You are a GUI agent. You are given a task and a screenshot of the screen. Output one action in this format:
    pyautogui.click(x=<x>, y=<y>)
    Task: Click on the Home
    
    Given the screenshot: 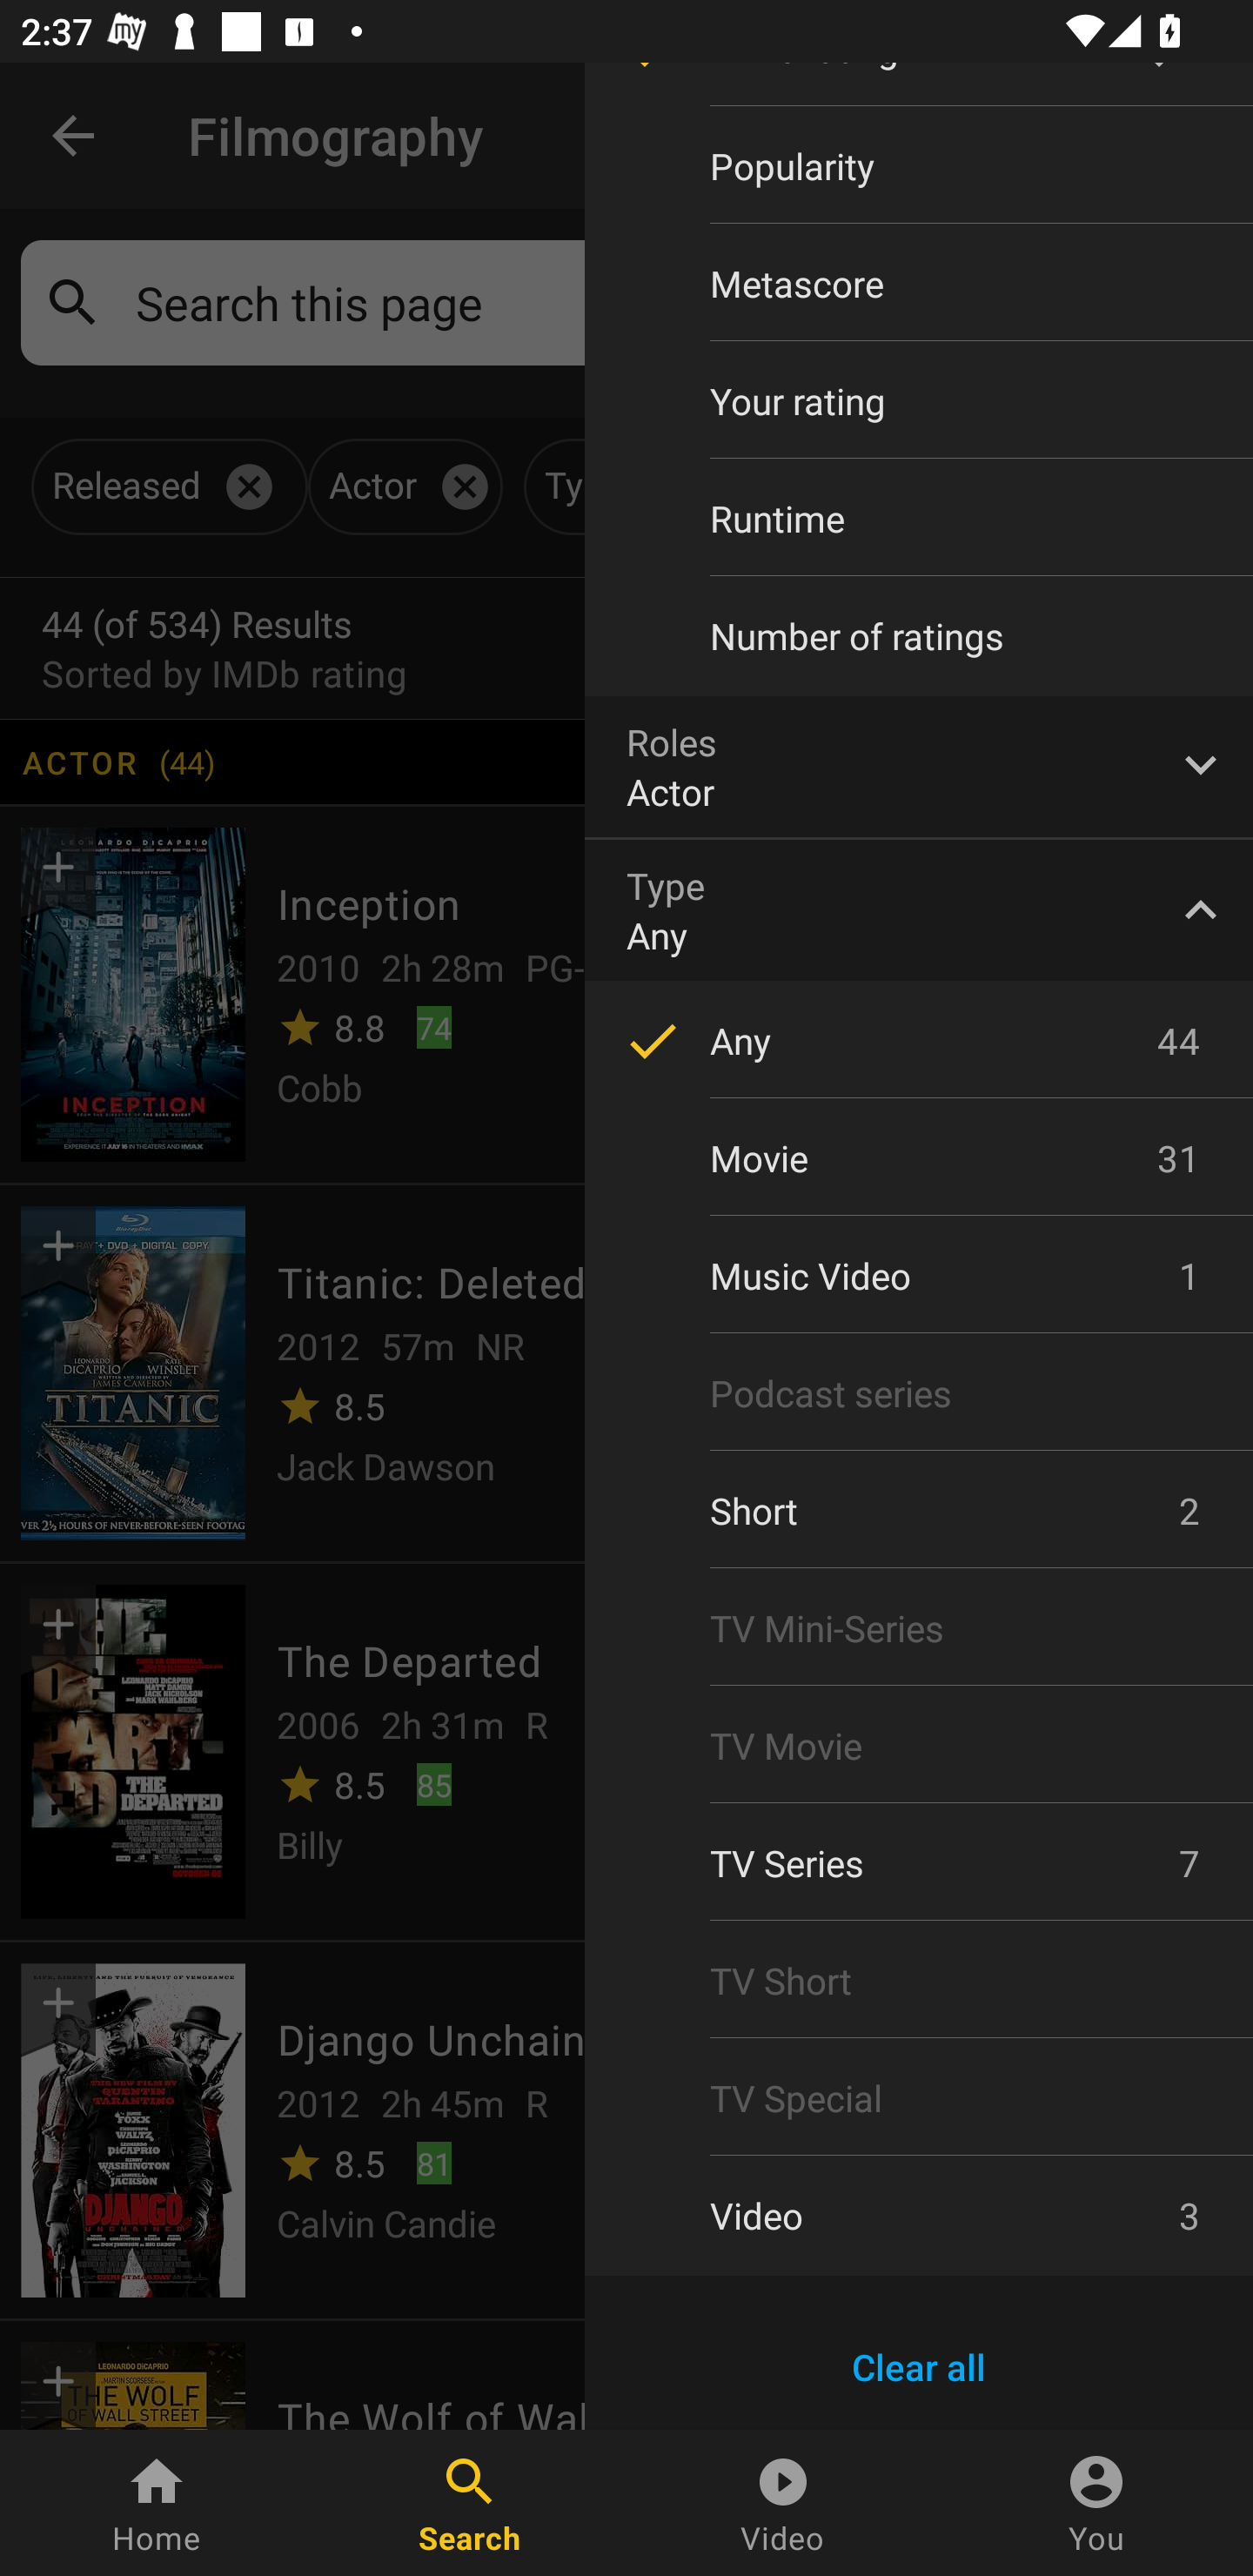 What is the action you would take?
    pyautogui.click(x=157, y=2503)
    